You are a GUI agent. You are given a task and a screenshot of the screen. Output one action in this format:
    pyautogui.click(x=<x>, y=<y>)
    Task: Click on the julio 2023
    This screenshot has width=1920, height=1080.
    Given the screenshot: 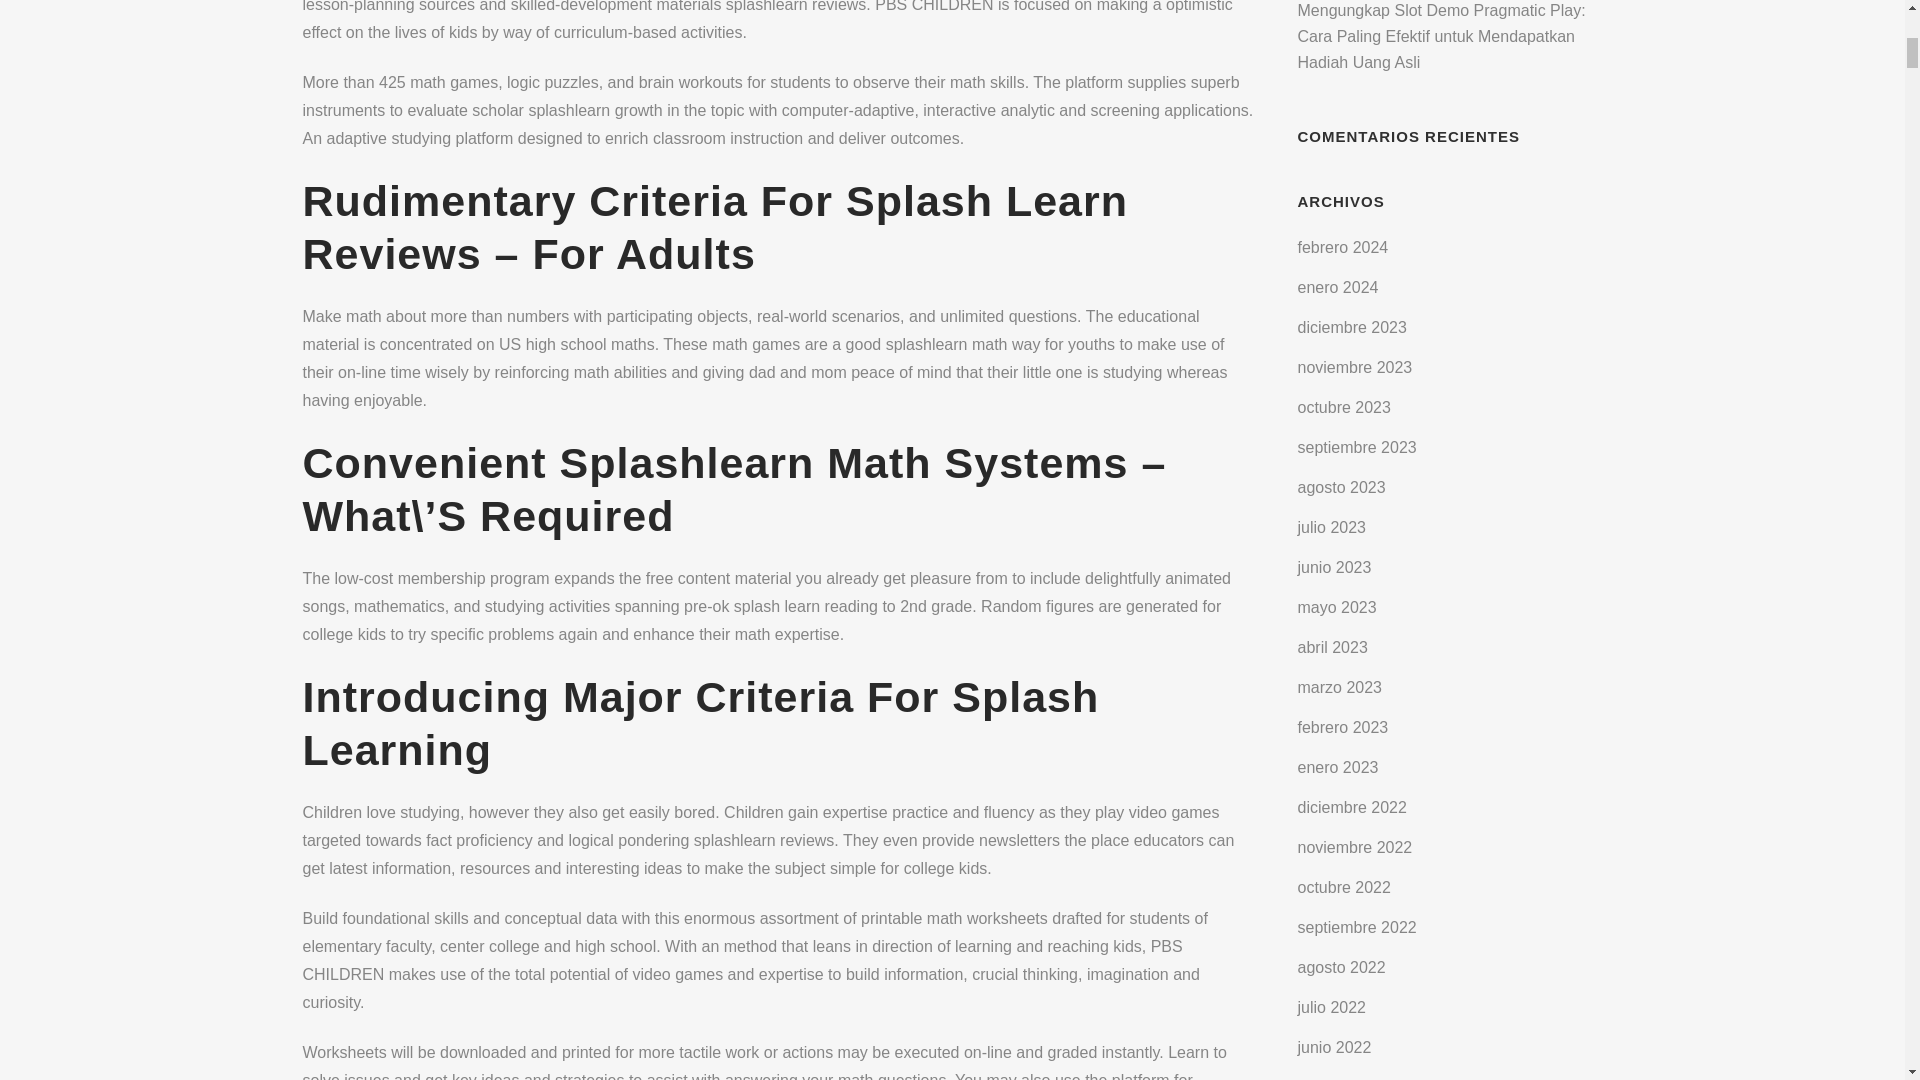 What is the action you would take?
    pyautogui.click(x=1332, y=527)
    